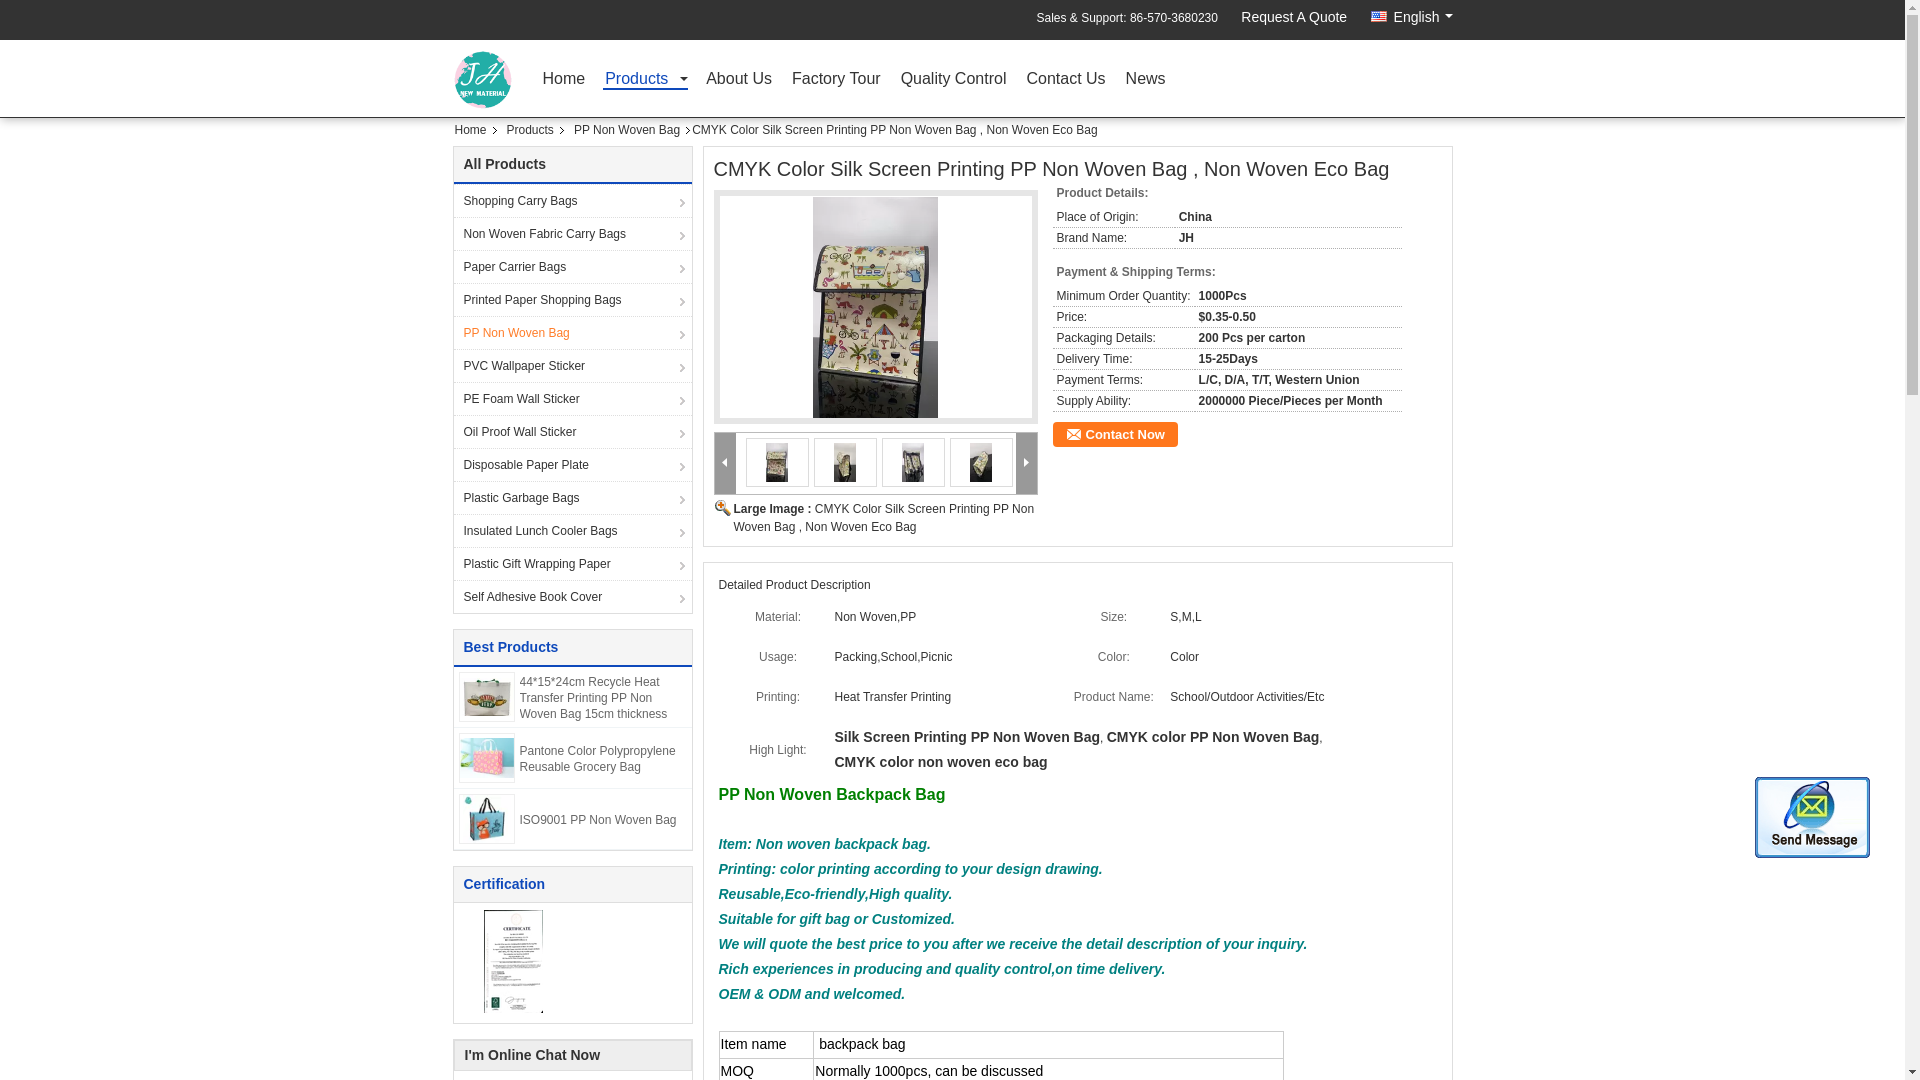 The width and height of the screenshot is (1920, 1080). I want to click on QuZhou JH New Material Co., Ltd, so click(563, 84).